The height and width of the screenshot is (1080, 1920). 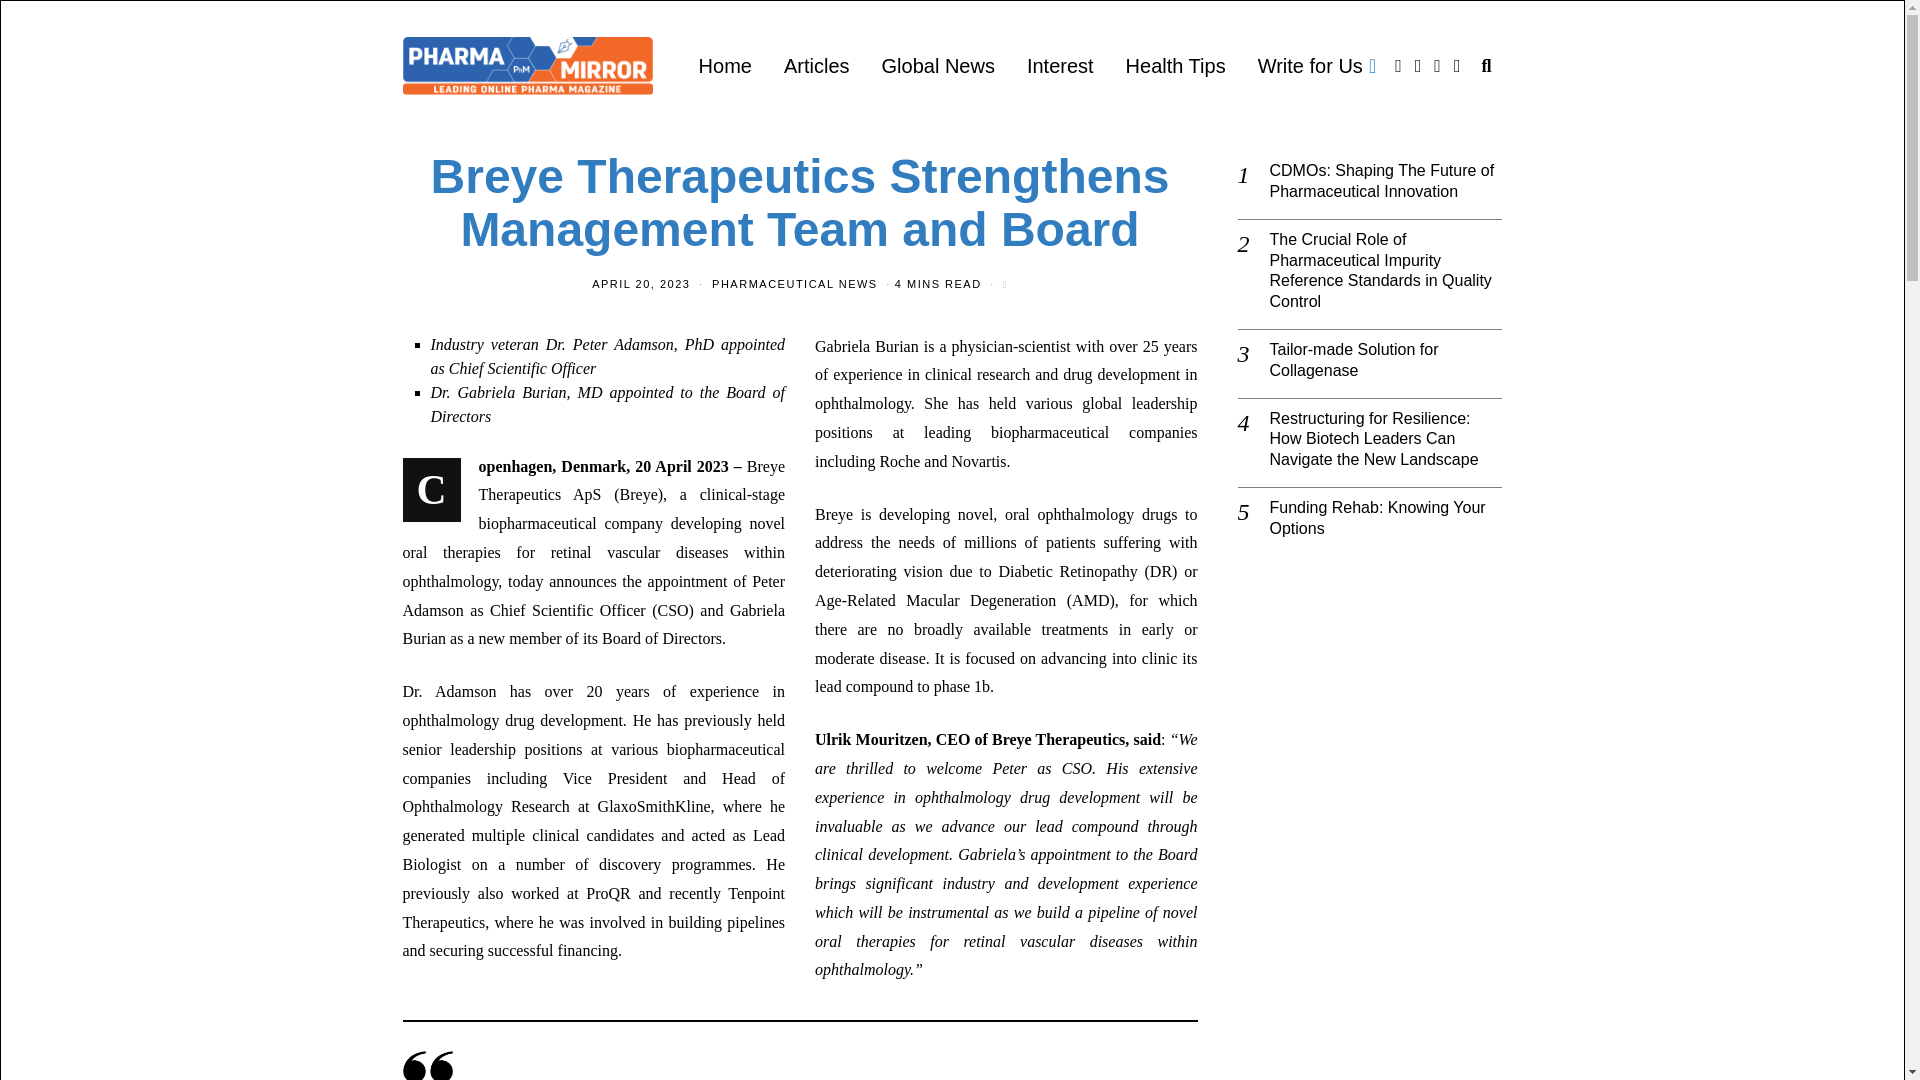 I want to click on Articles, so click(x=816, y=66).